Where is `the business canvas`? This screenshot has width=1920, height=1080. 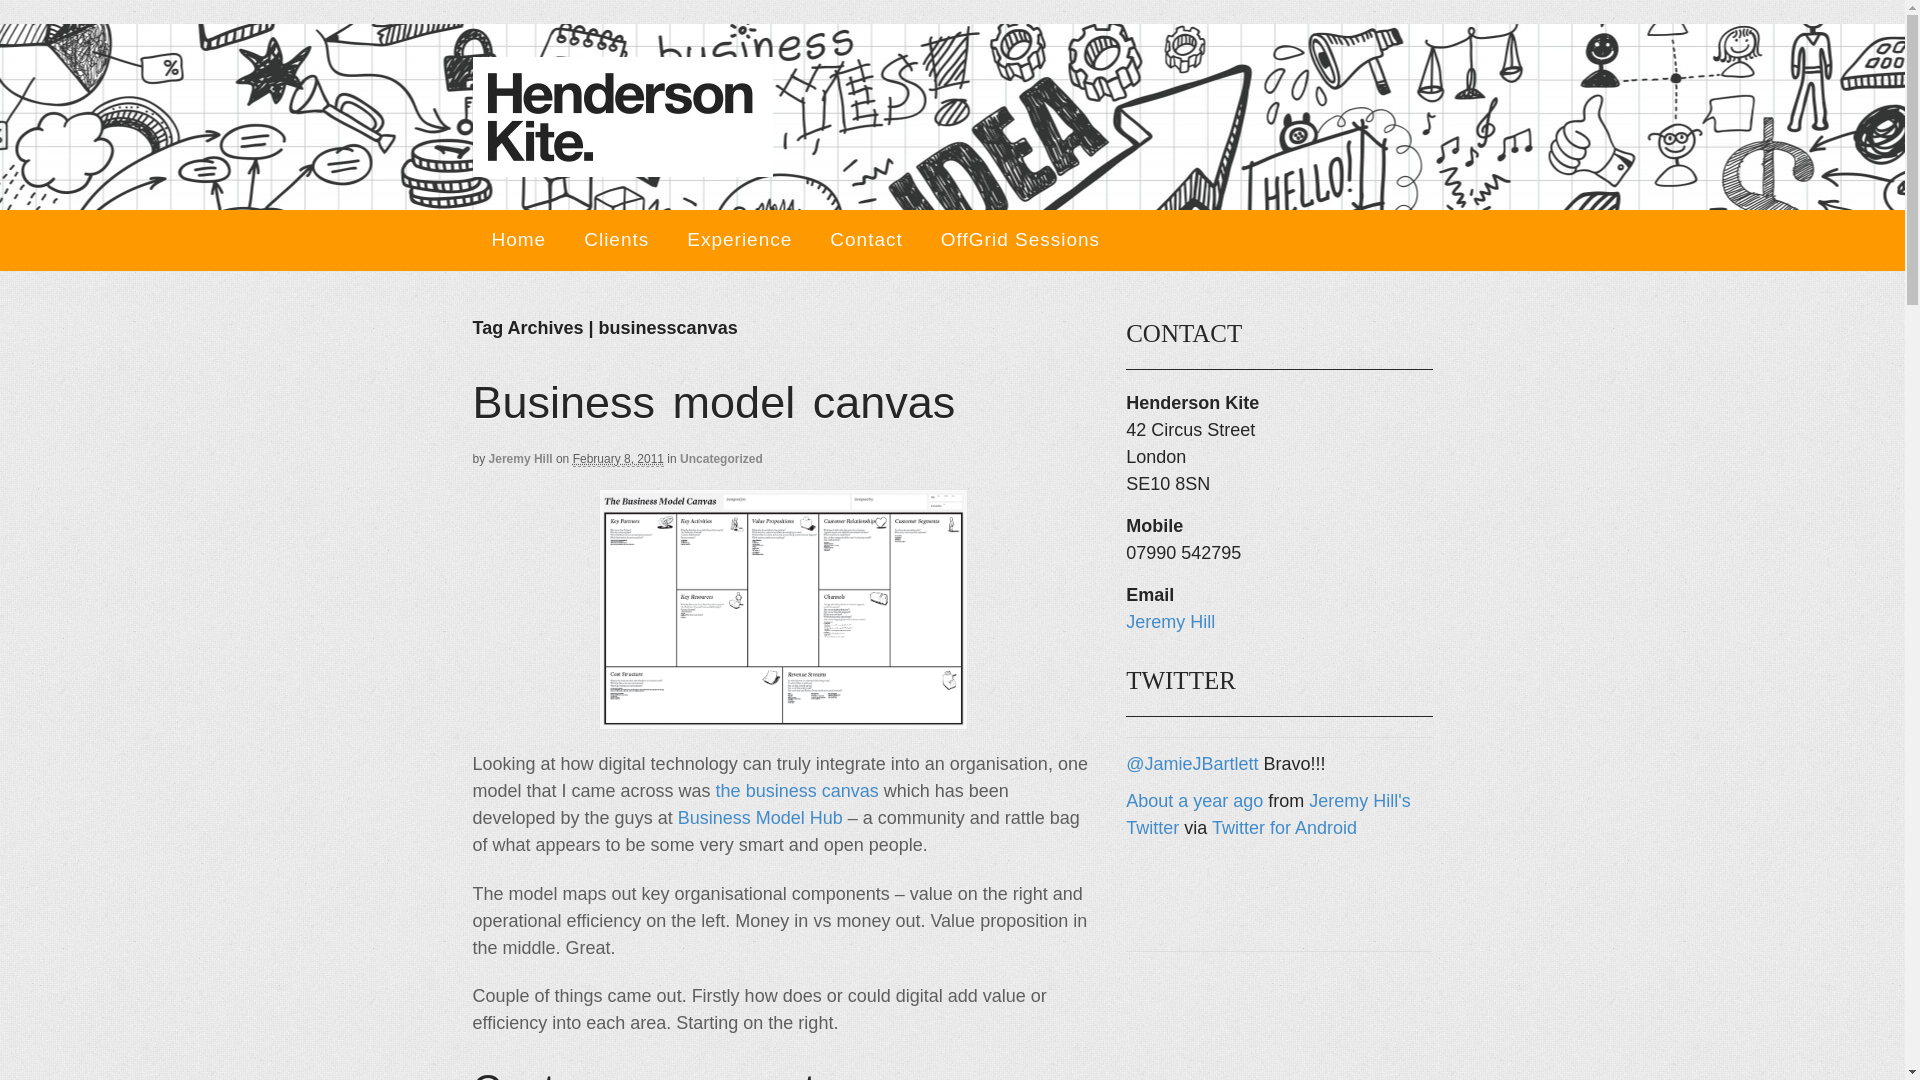
the business canvas is located at coordinates (798, 790).